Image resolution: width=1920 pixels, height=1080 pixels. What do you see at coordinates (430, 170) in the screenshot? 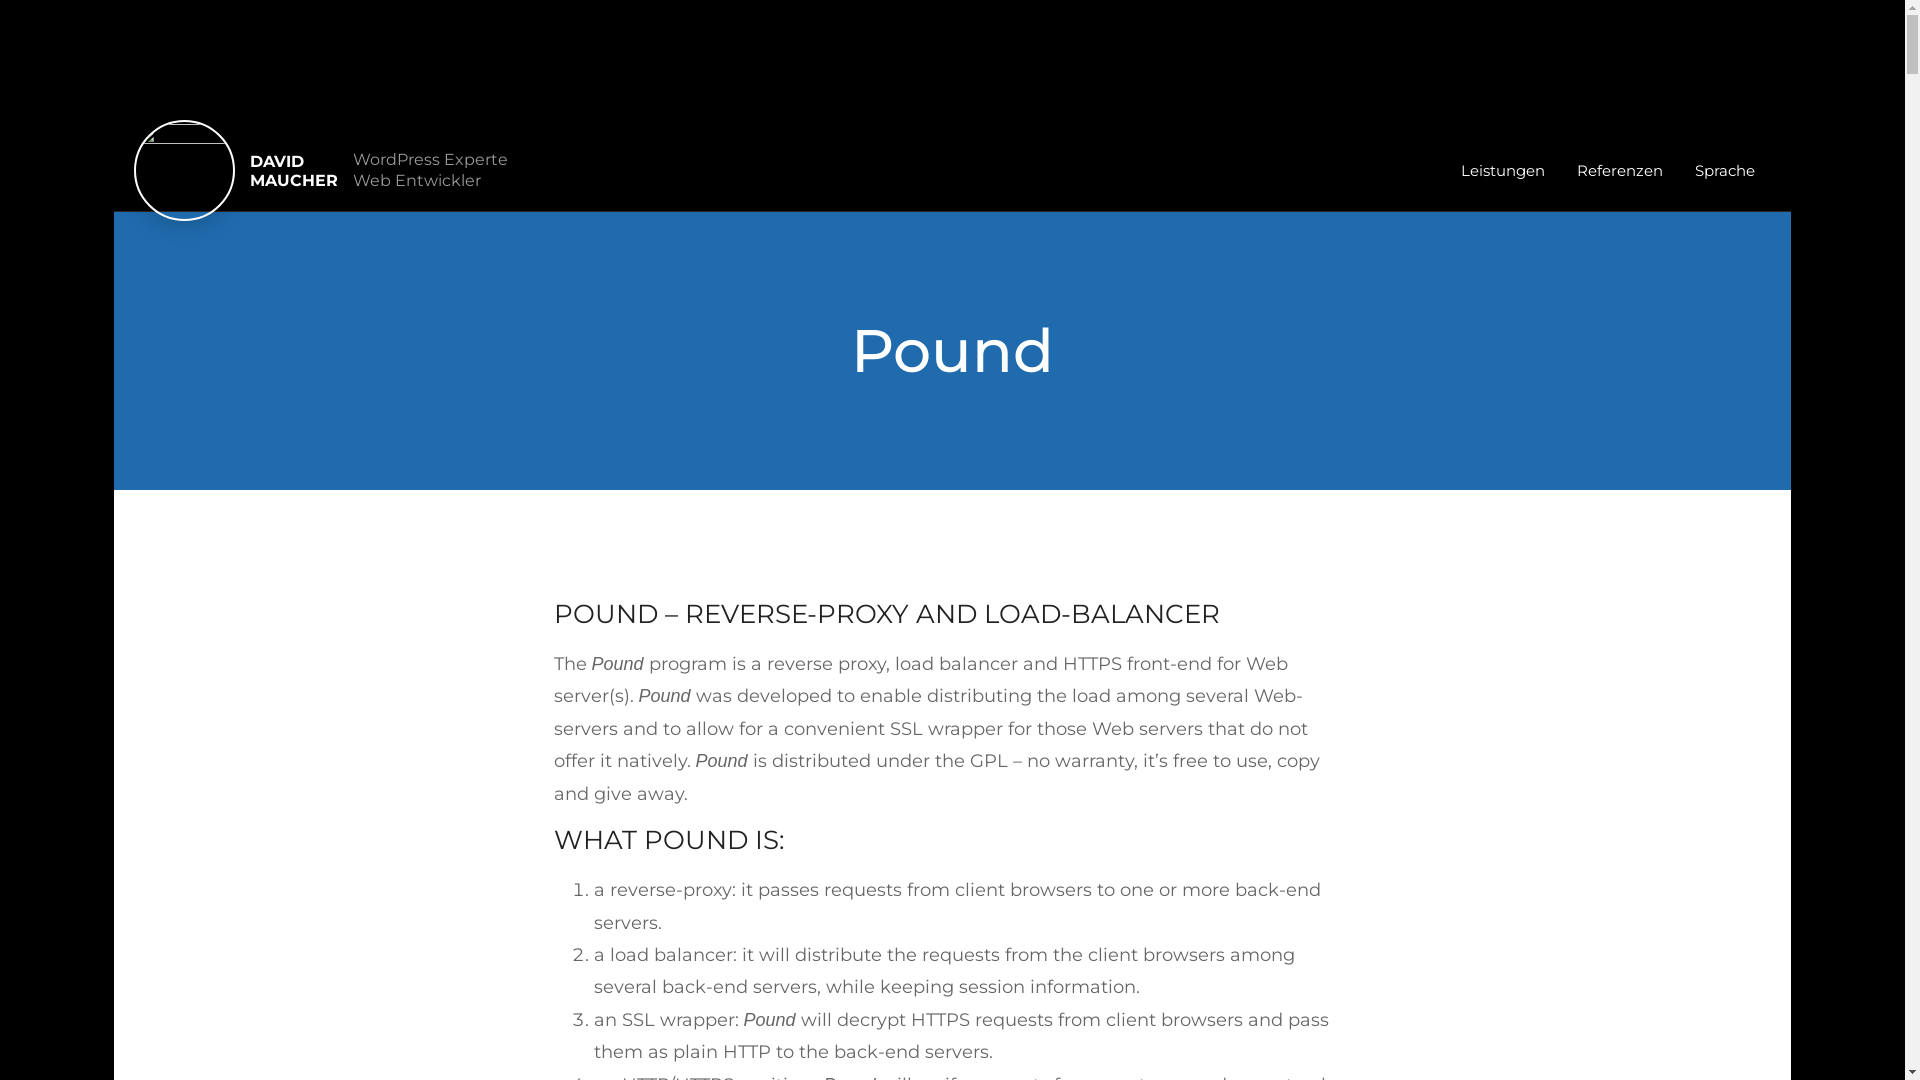
I see `WordPress Experte
Web Entwickler` at bounding box center [430, 170].